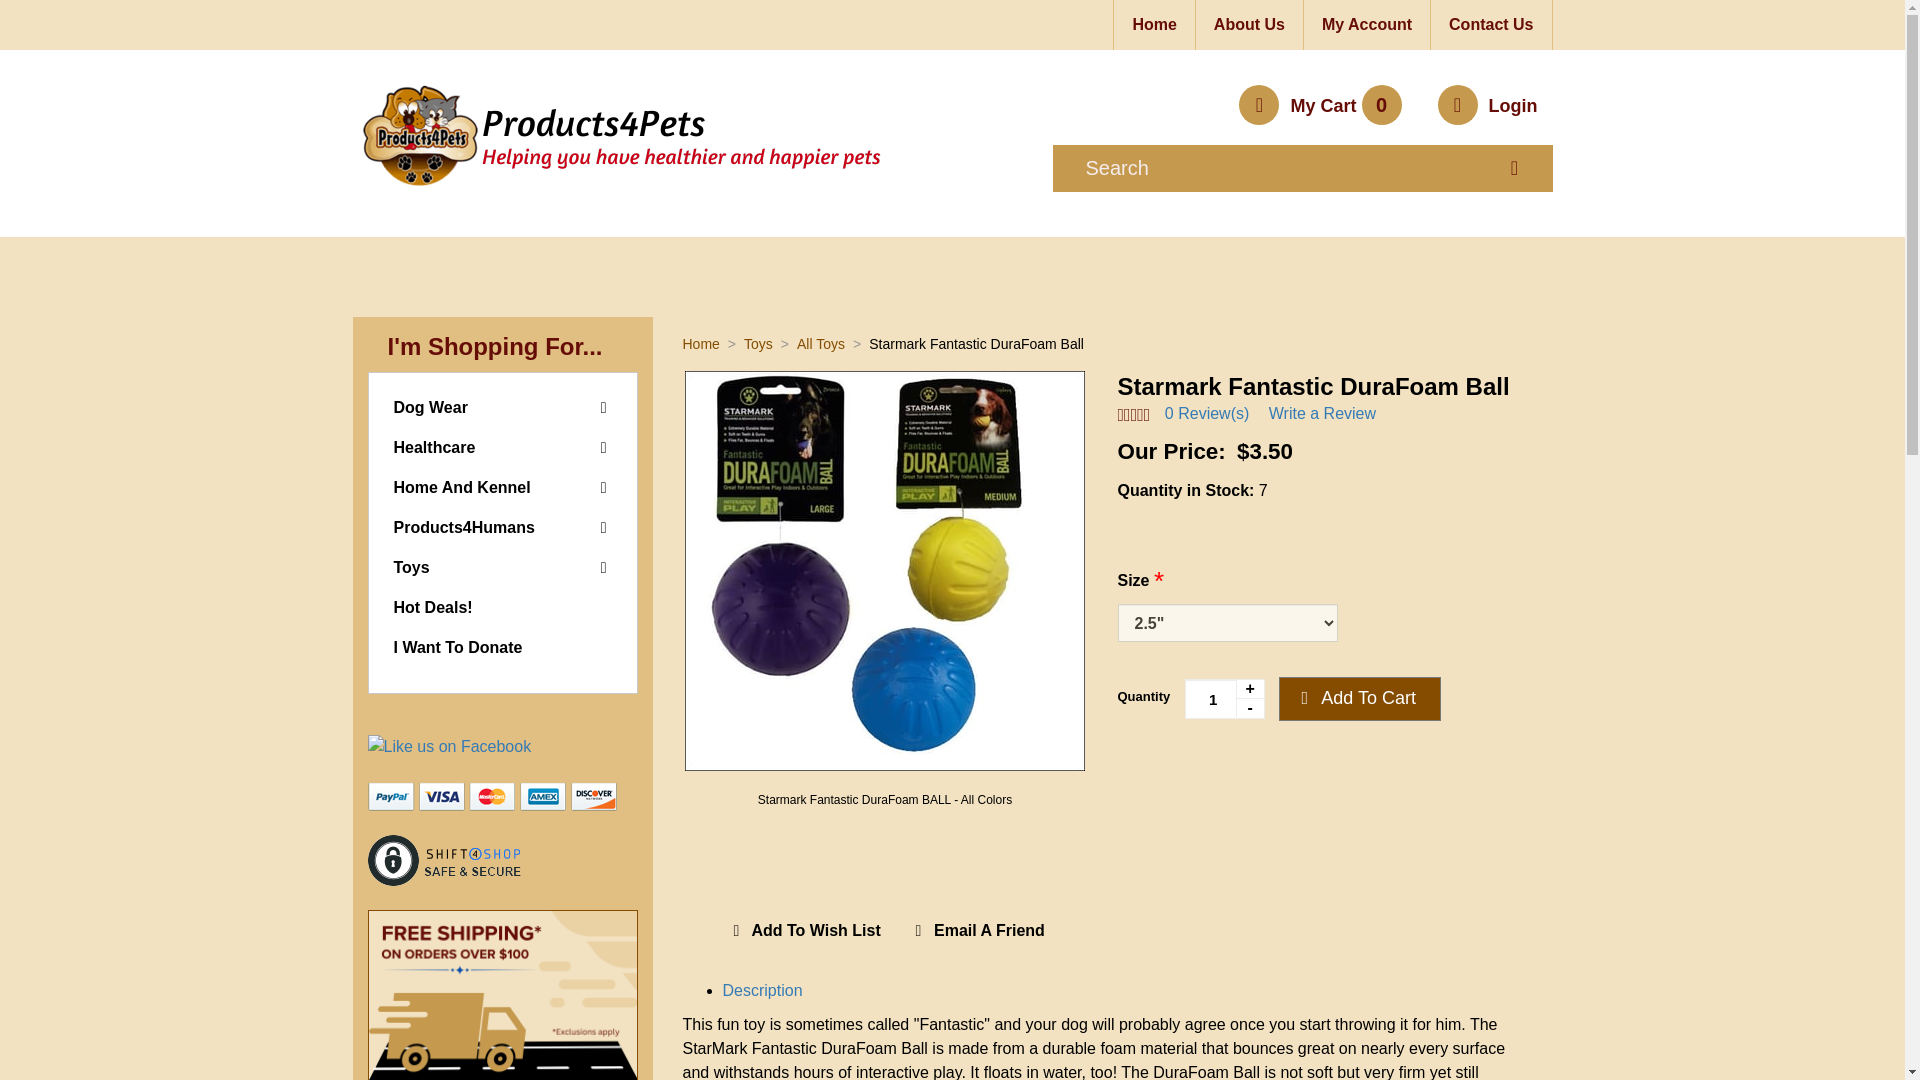  Describe the element at coordinates (444, 860) in the screenshot. I see `3dcart Safe and Secure` at that location.